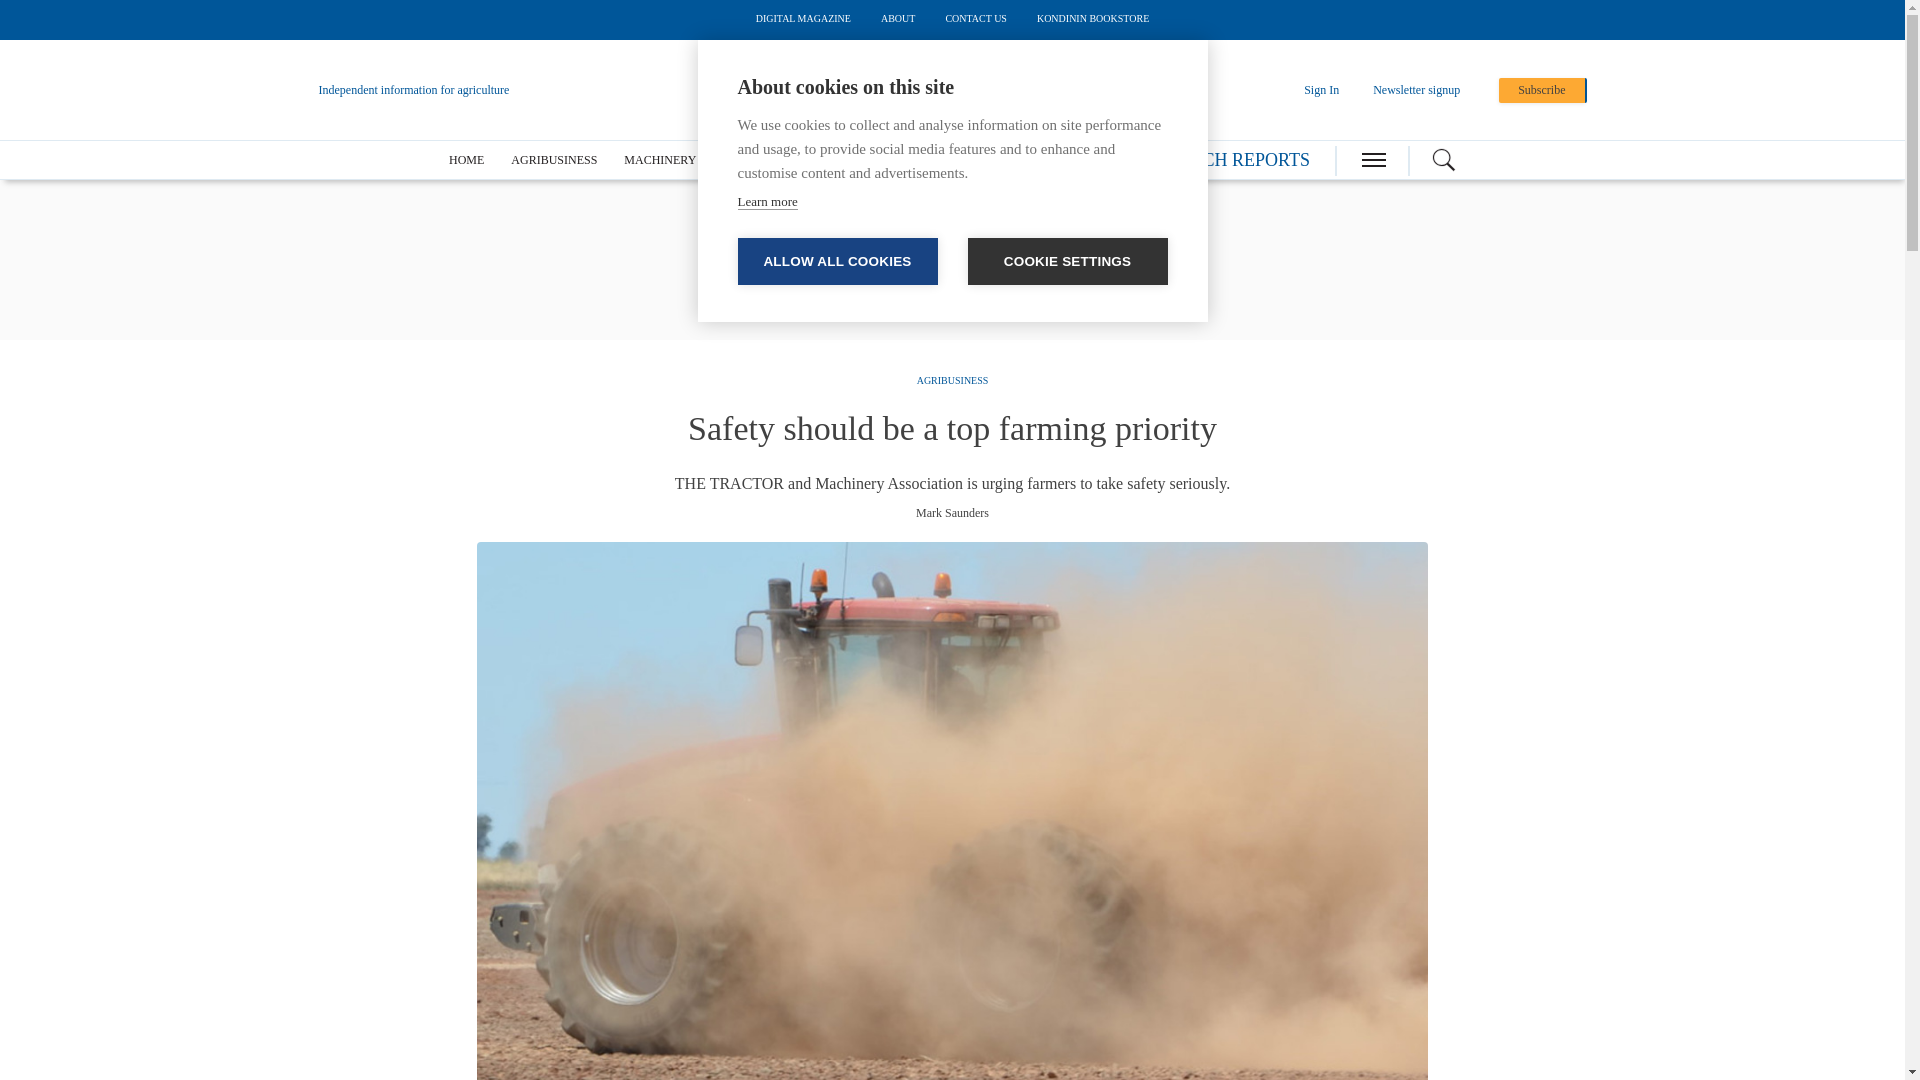 Image resolution: width=1920 pixels, height=1080 pixels. I want to click on TECHNOLOGY, so click(943, 160).